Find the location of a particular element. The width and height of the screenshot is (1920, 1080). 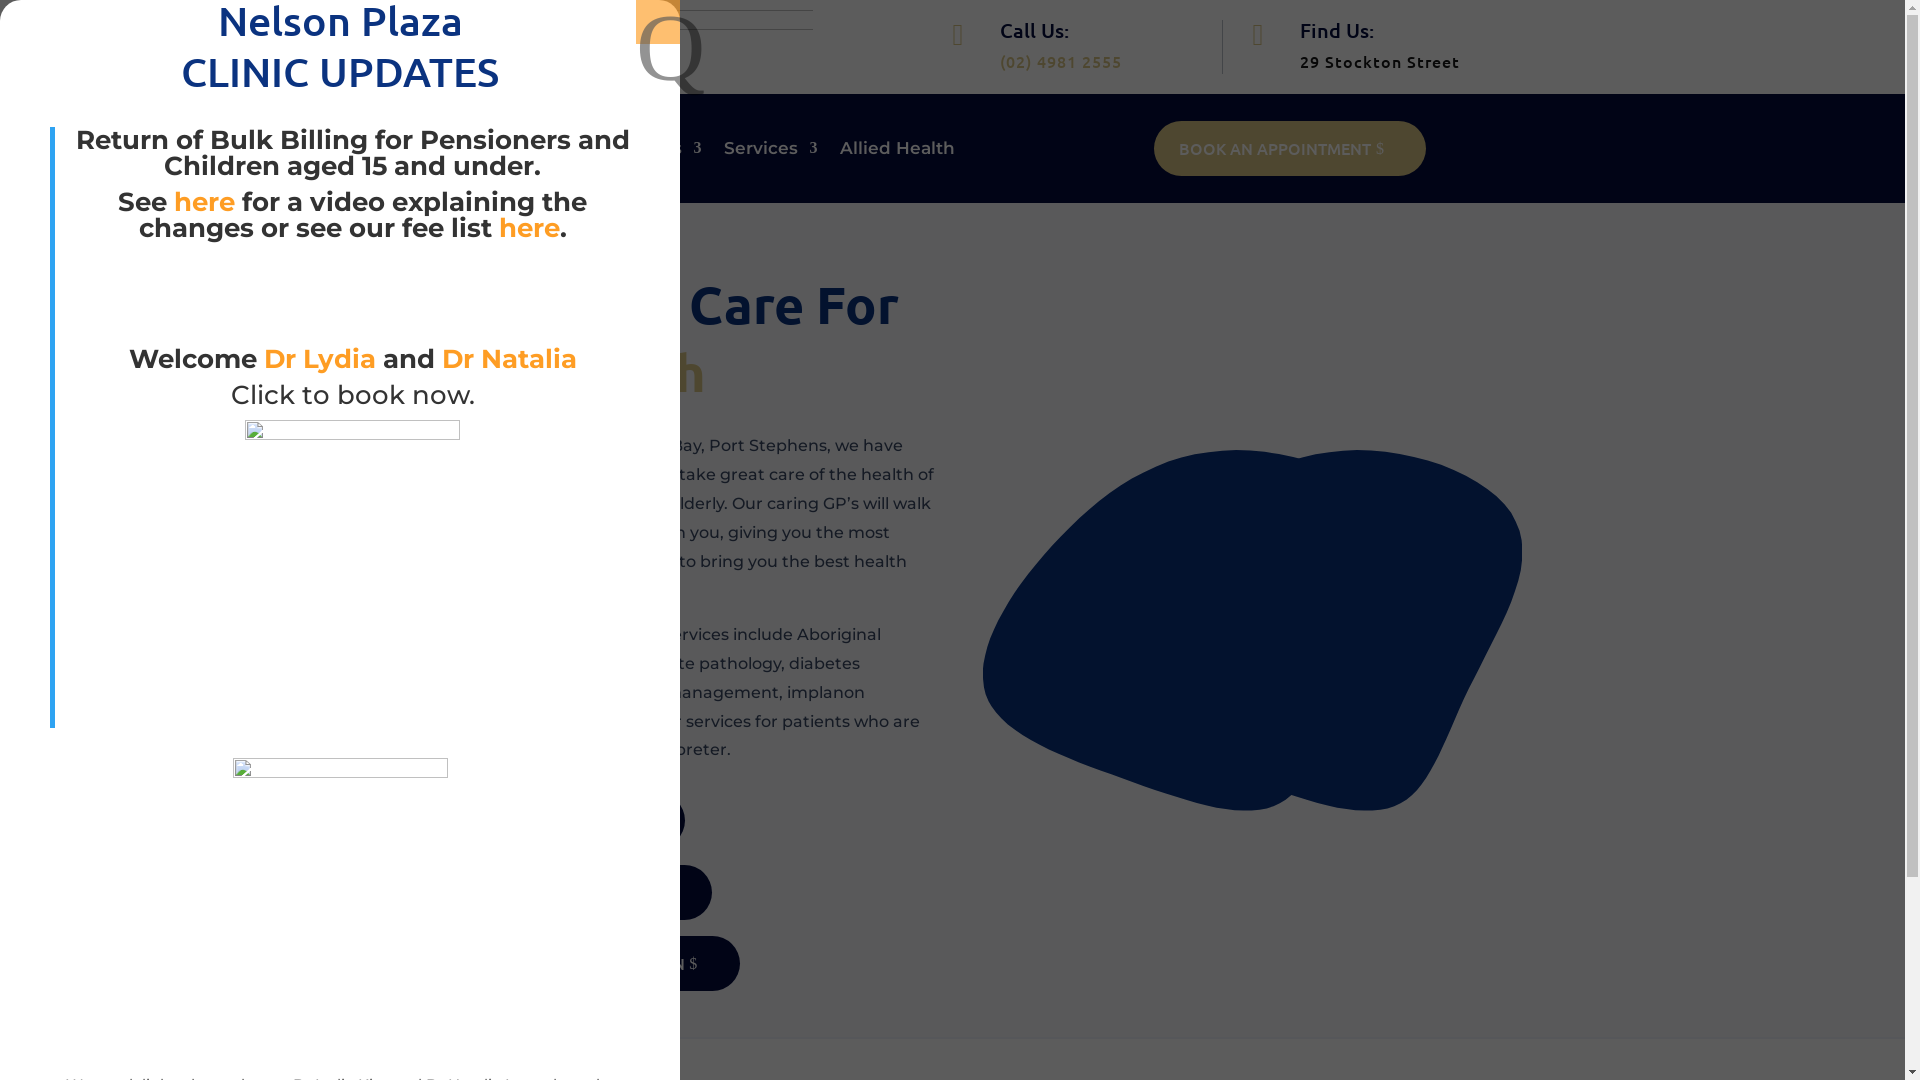

here is located at coordinates (204, 202).